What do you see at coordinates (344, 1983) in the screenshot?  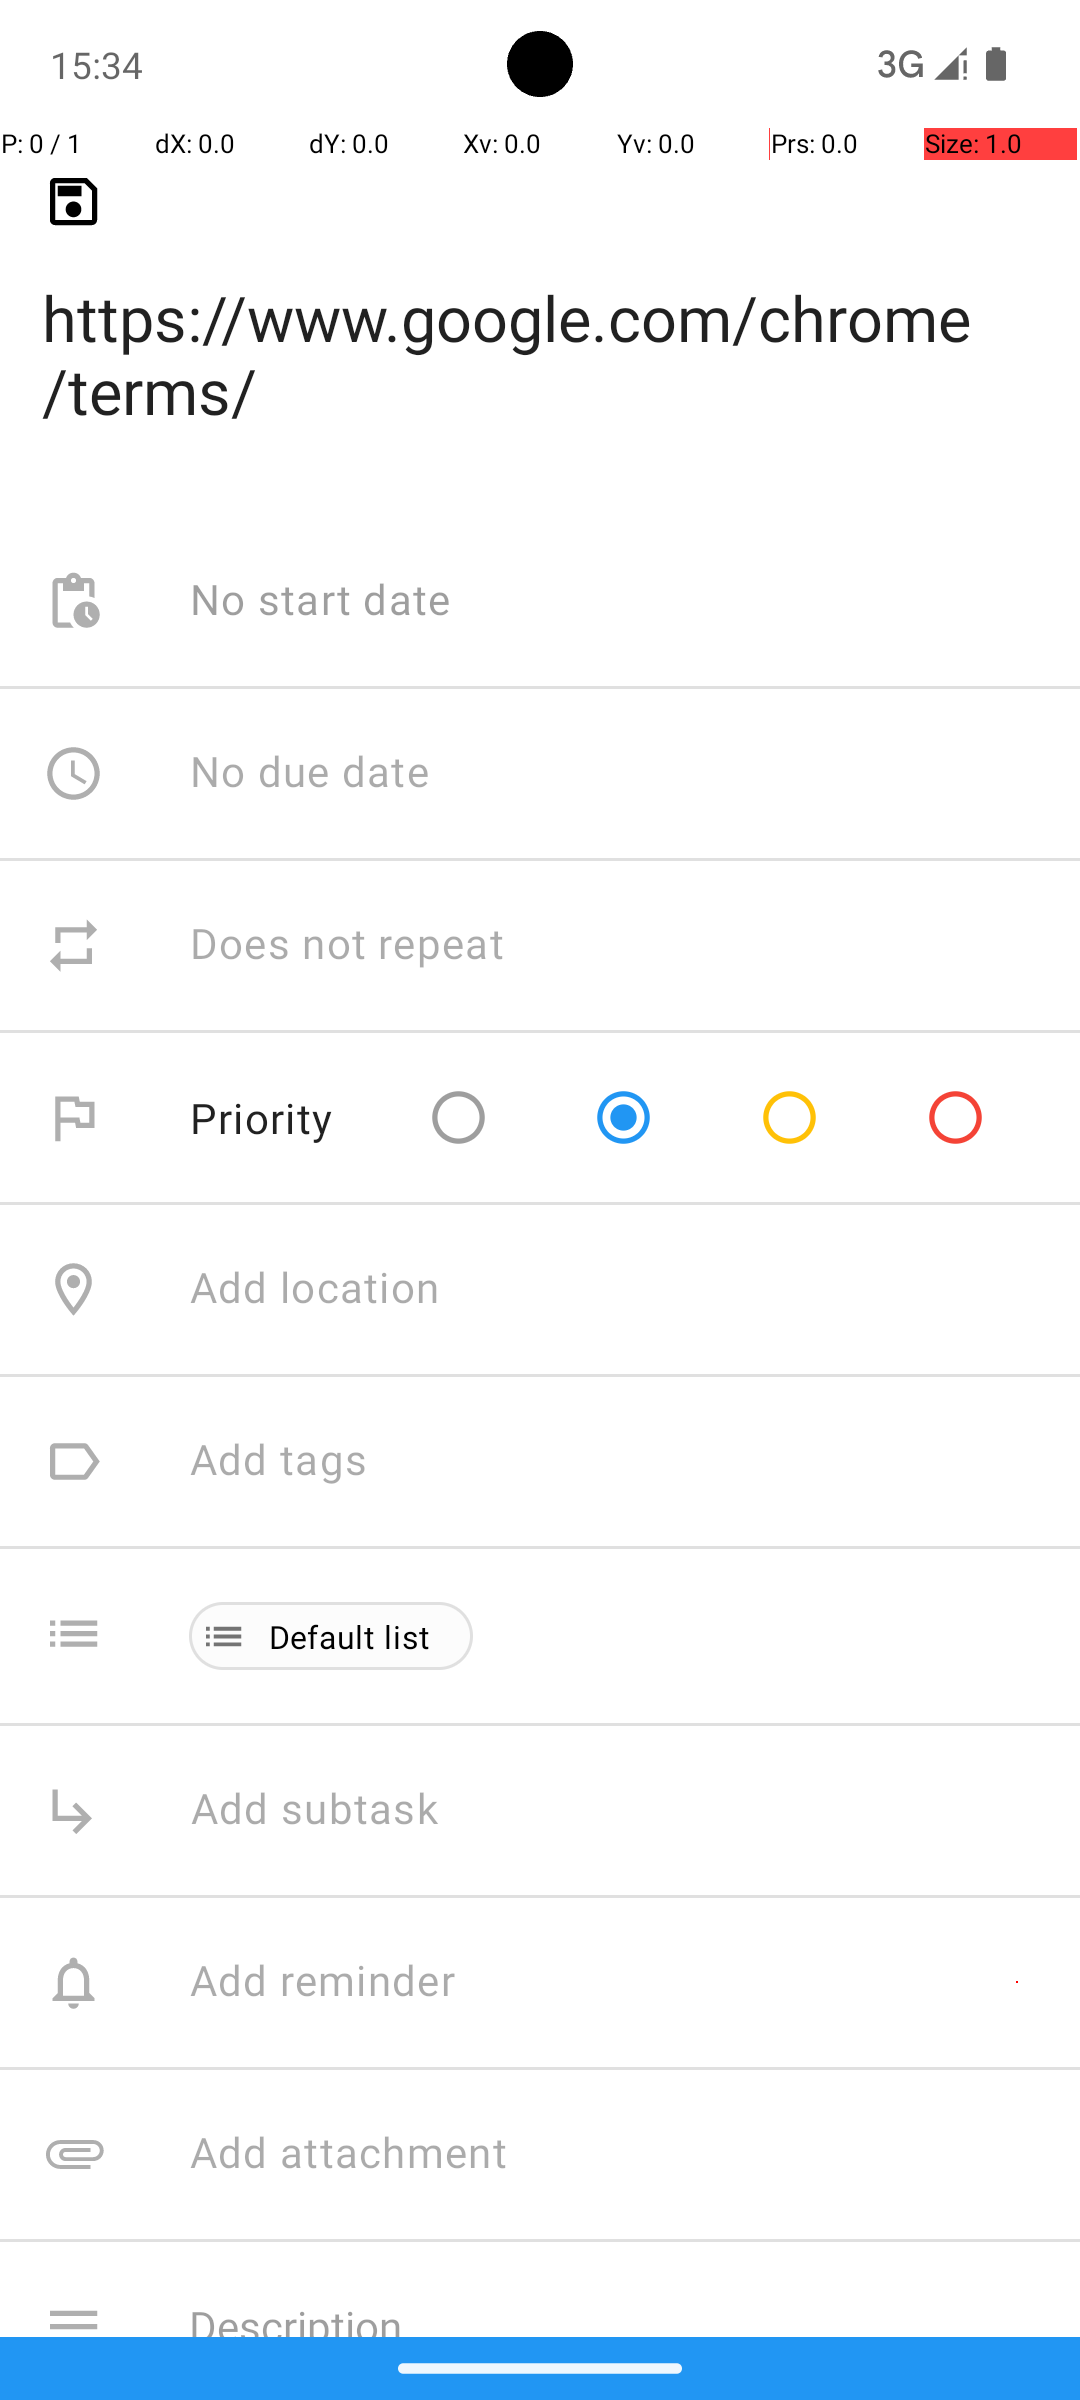 I see `Add reminder` at bounding box center [344, 1983].